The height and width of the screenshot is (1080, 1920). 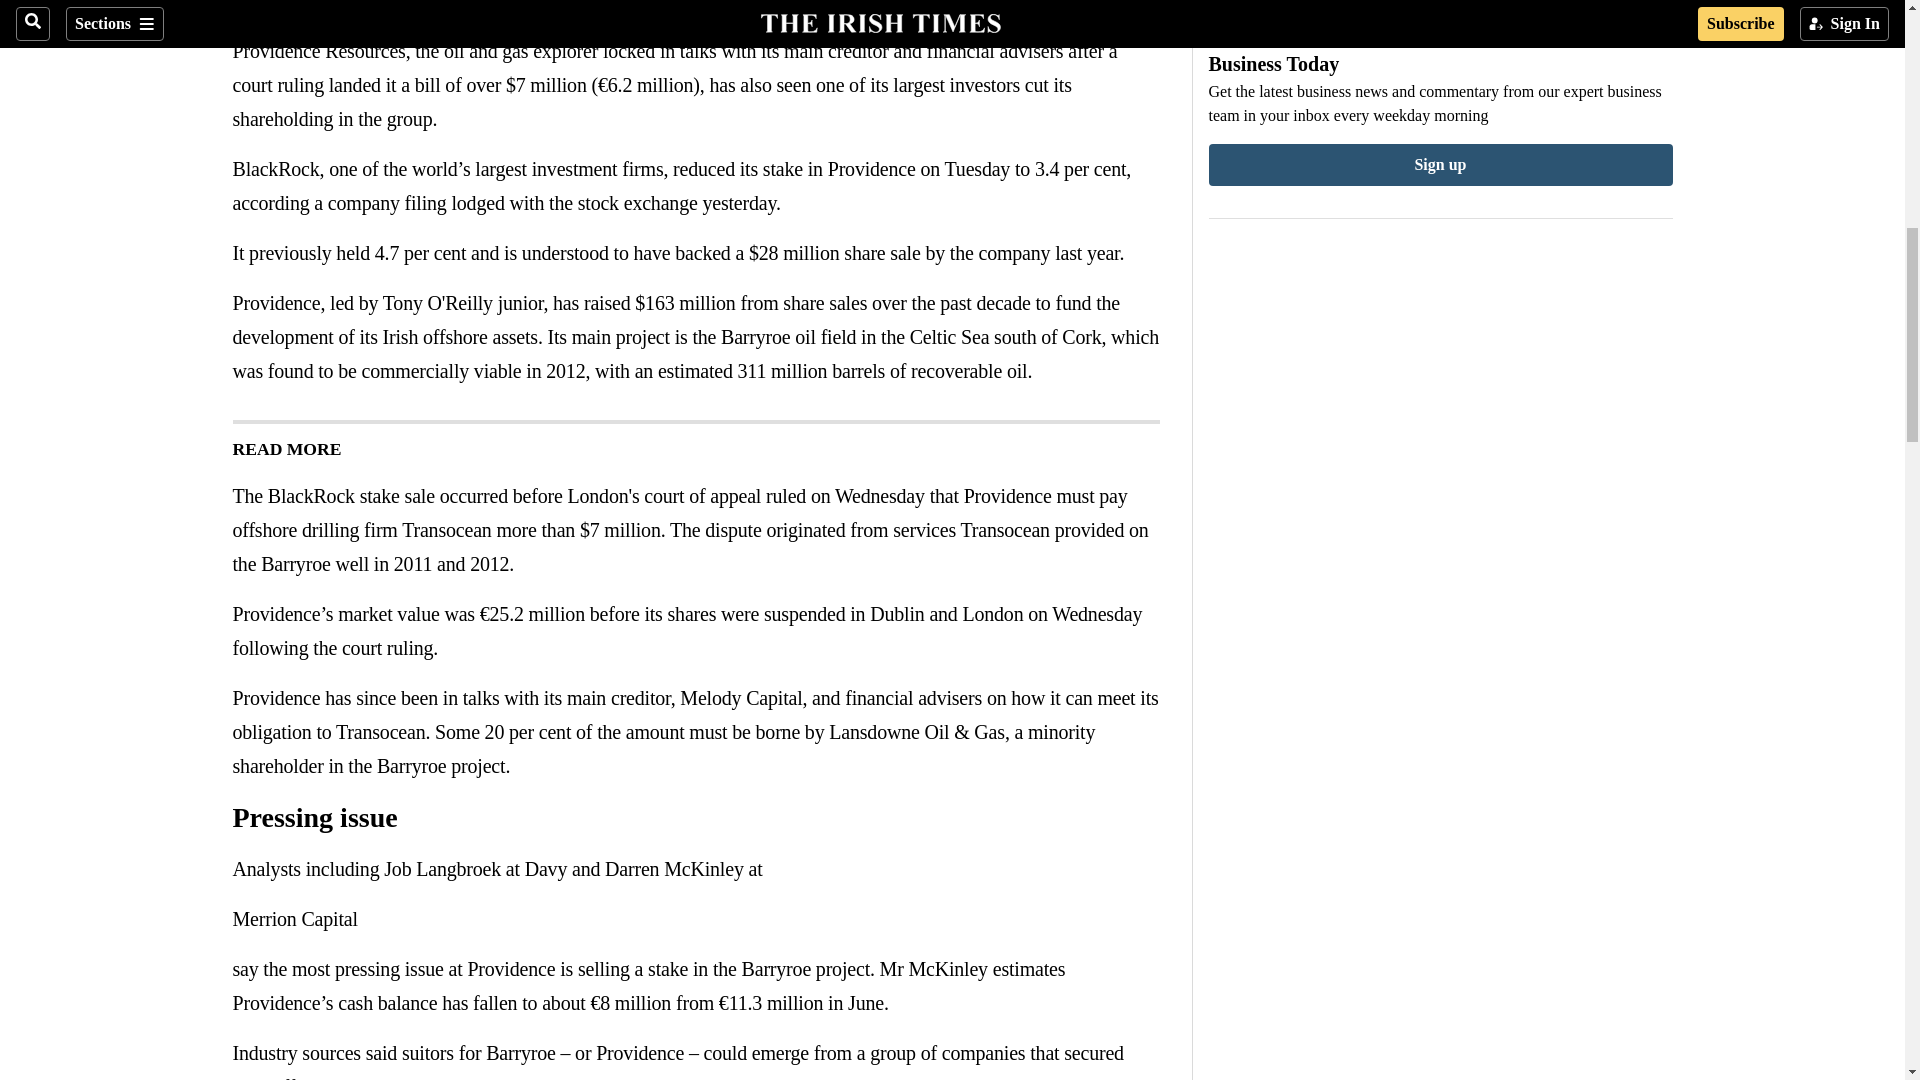 I want to click on Facebook, so click(x=244, y=9).